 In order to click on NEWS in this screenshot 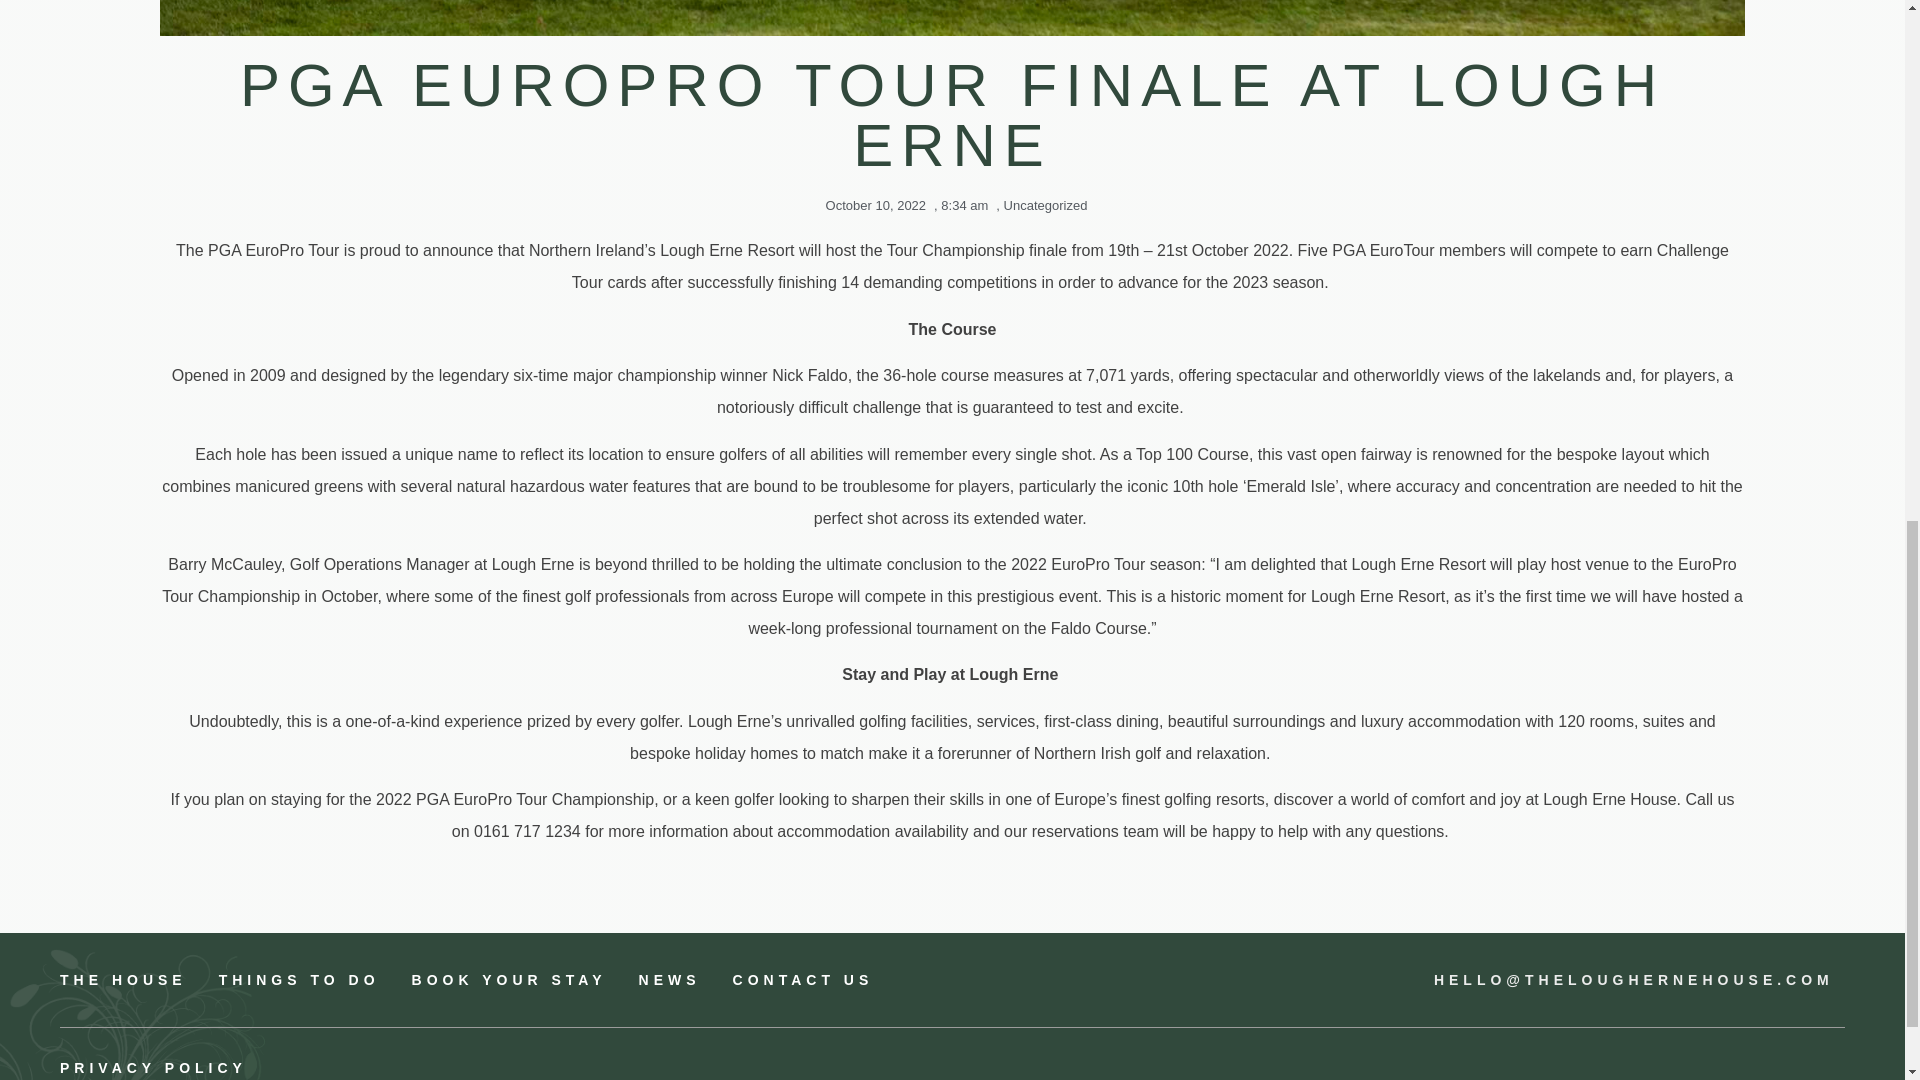, I will do `click(670, 980)`.